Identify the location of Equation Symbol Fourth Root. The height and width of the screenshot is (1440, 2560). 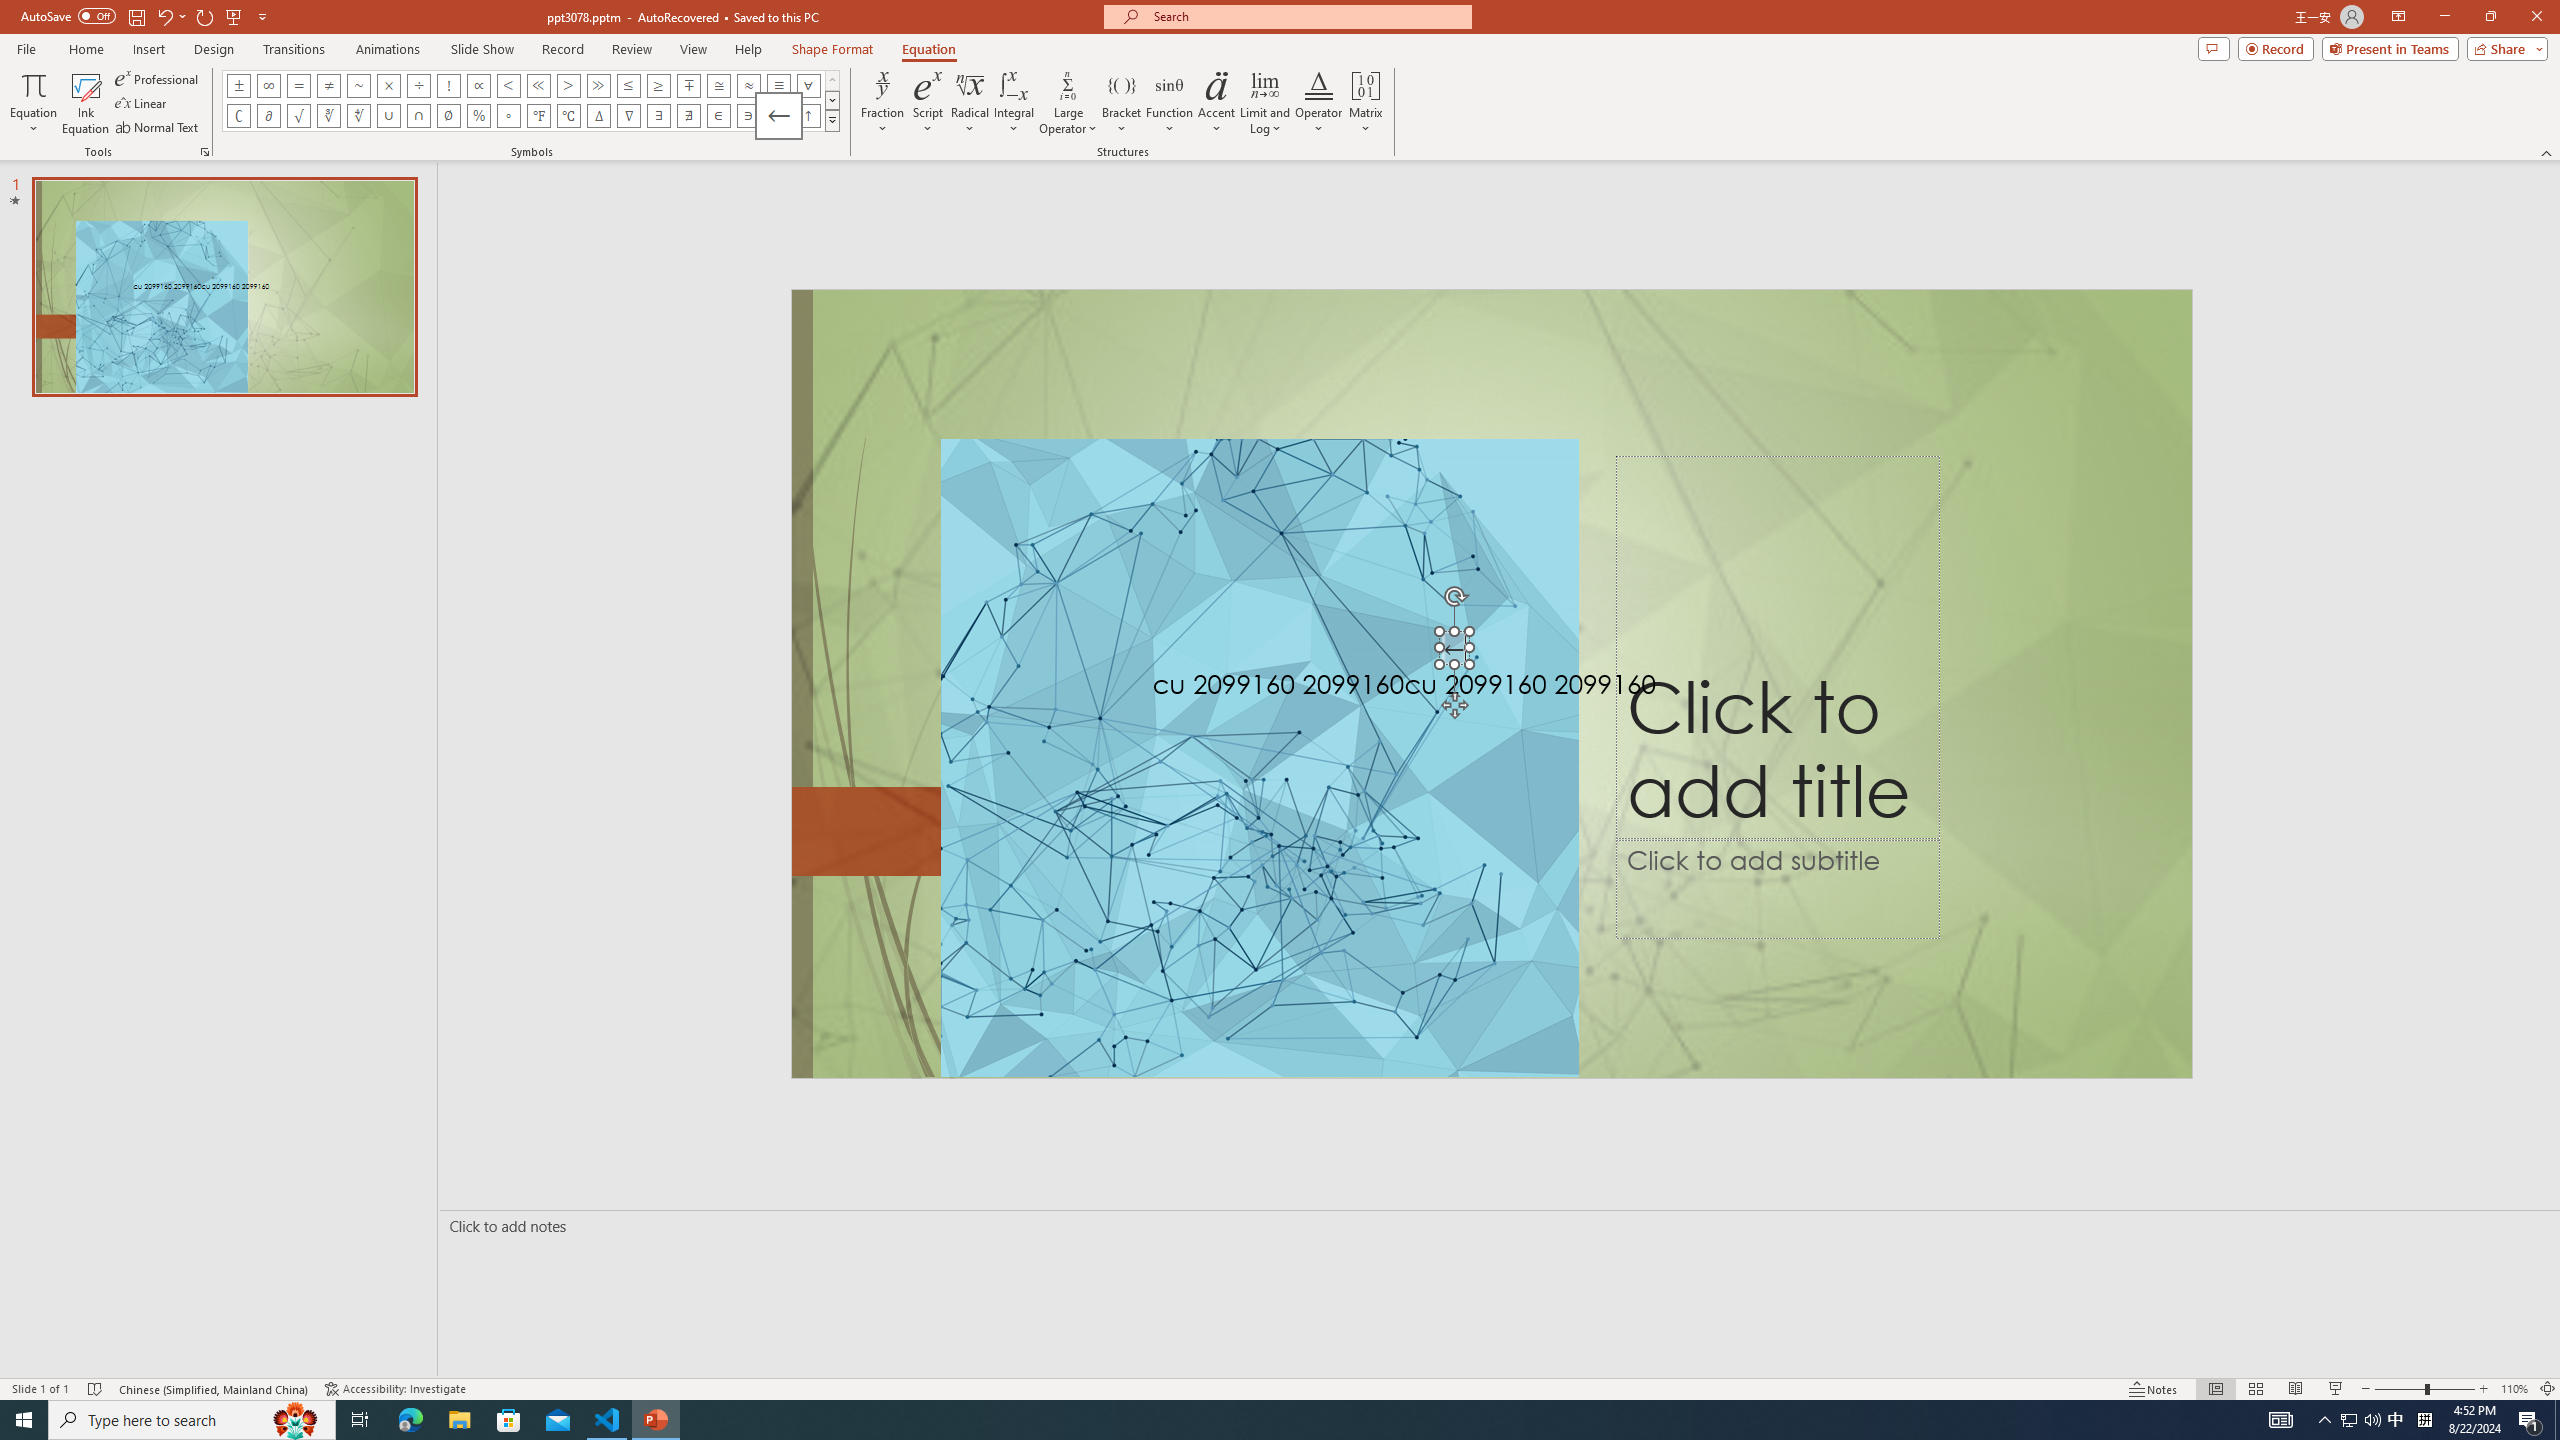
(358, 116).